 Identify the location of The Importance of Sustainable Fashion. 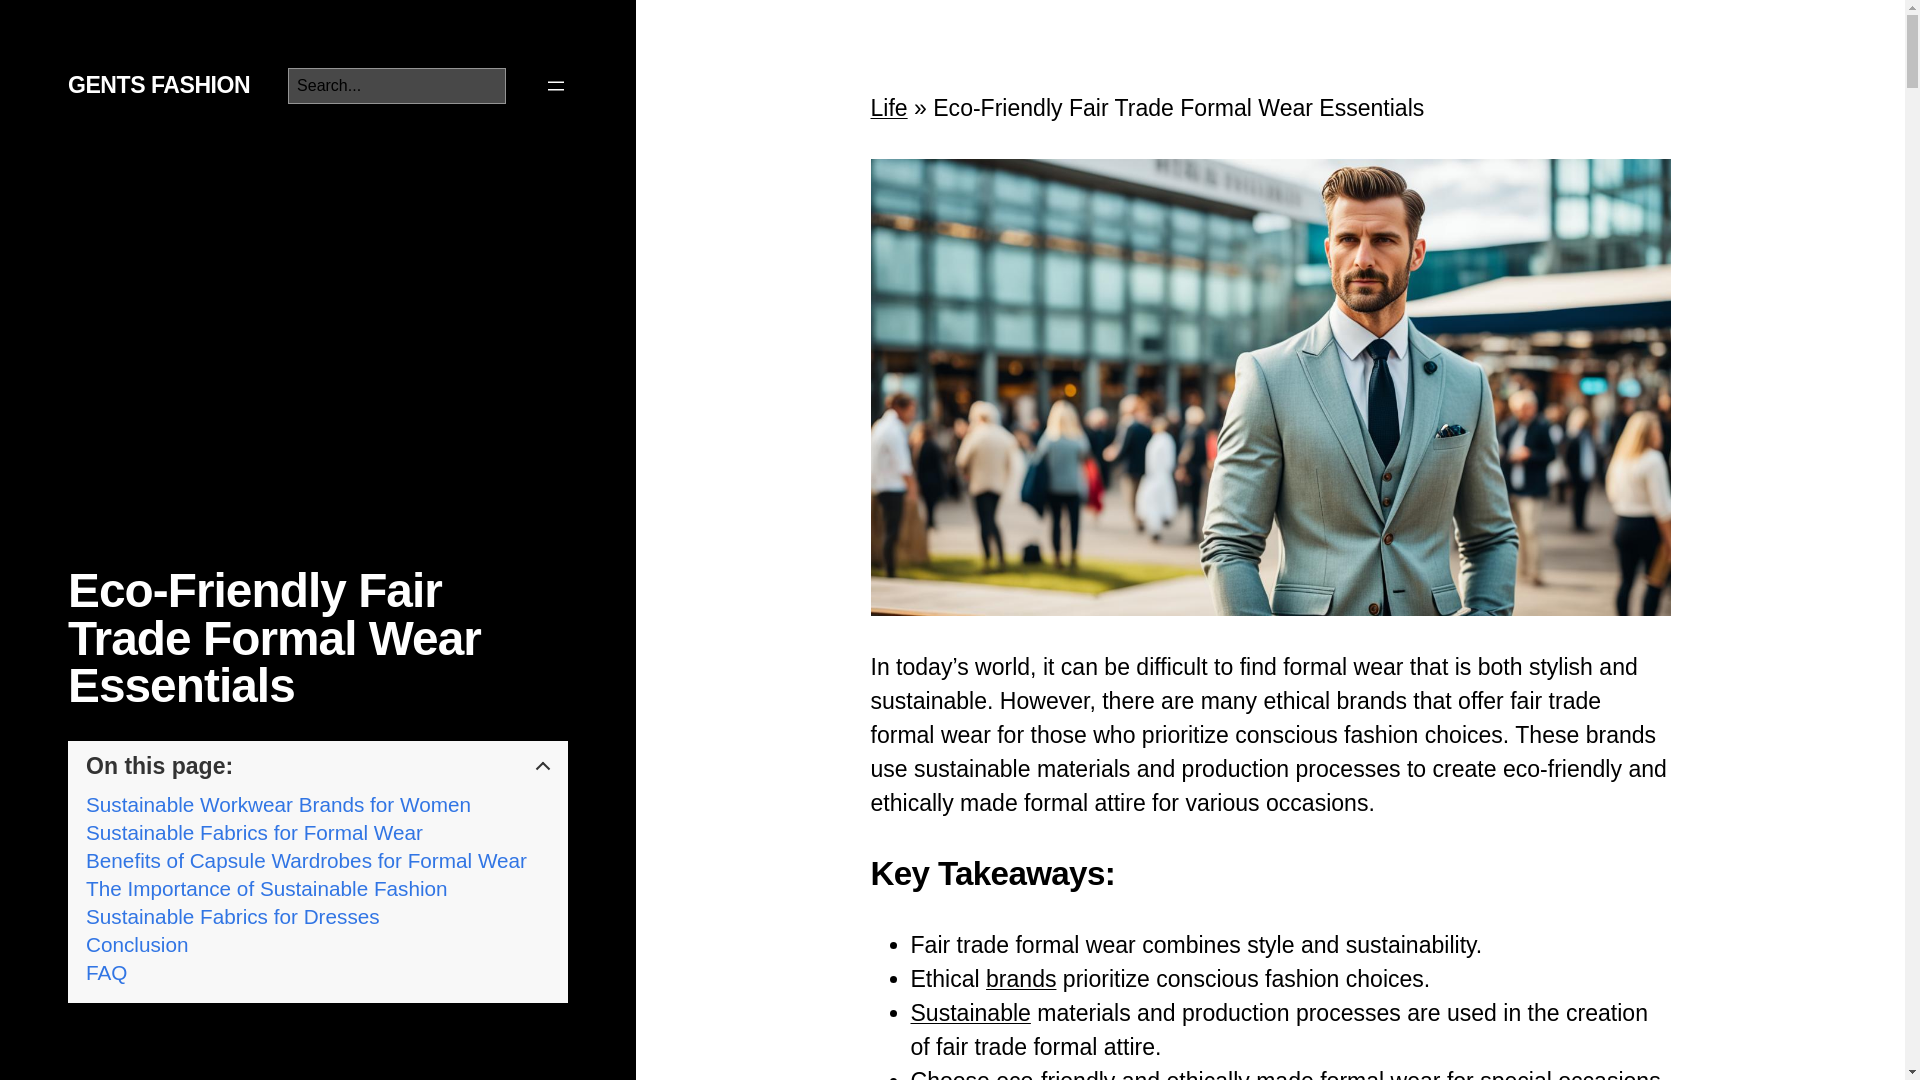
(266, 888).